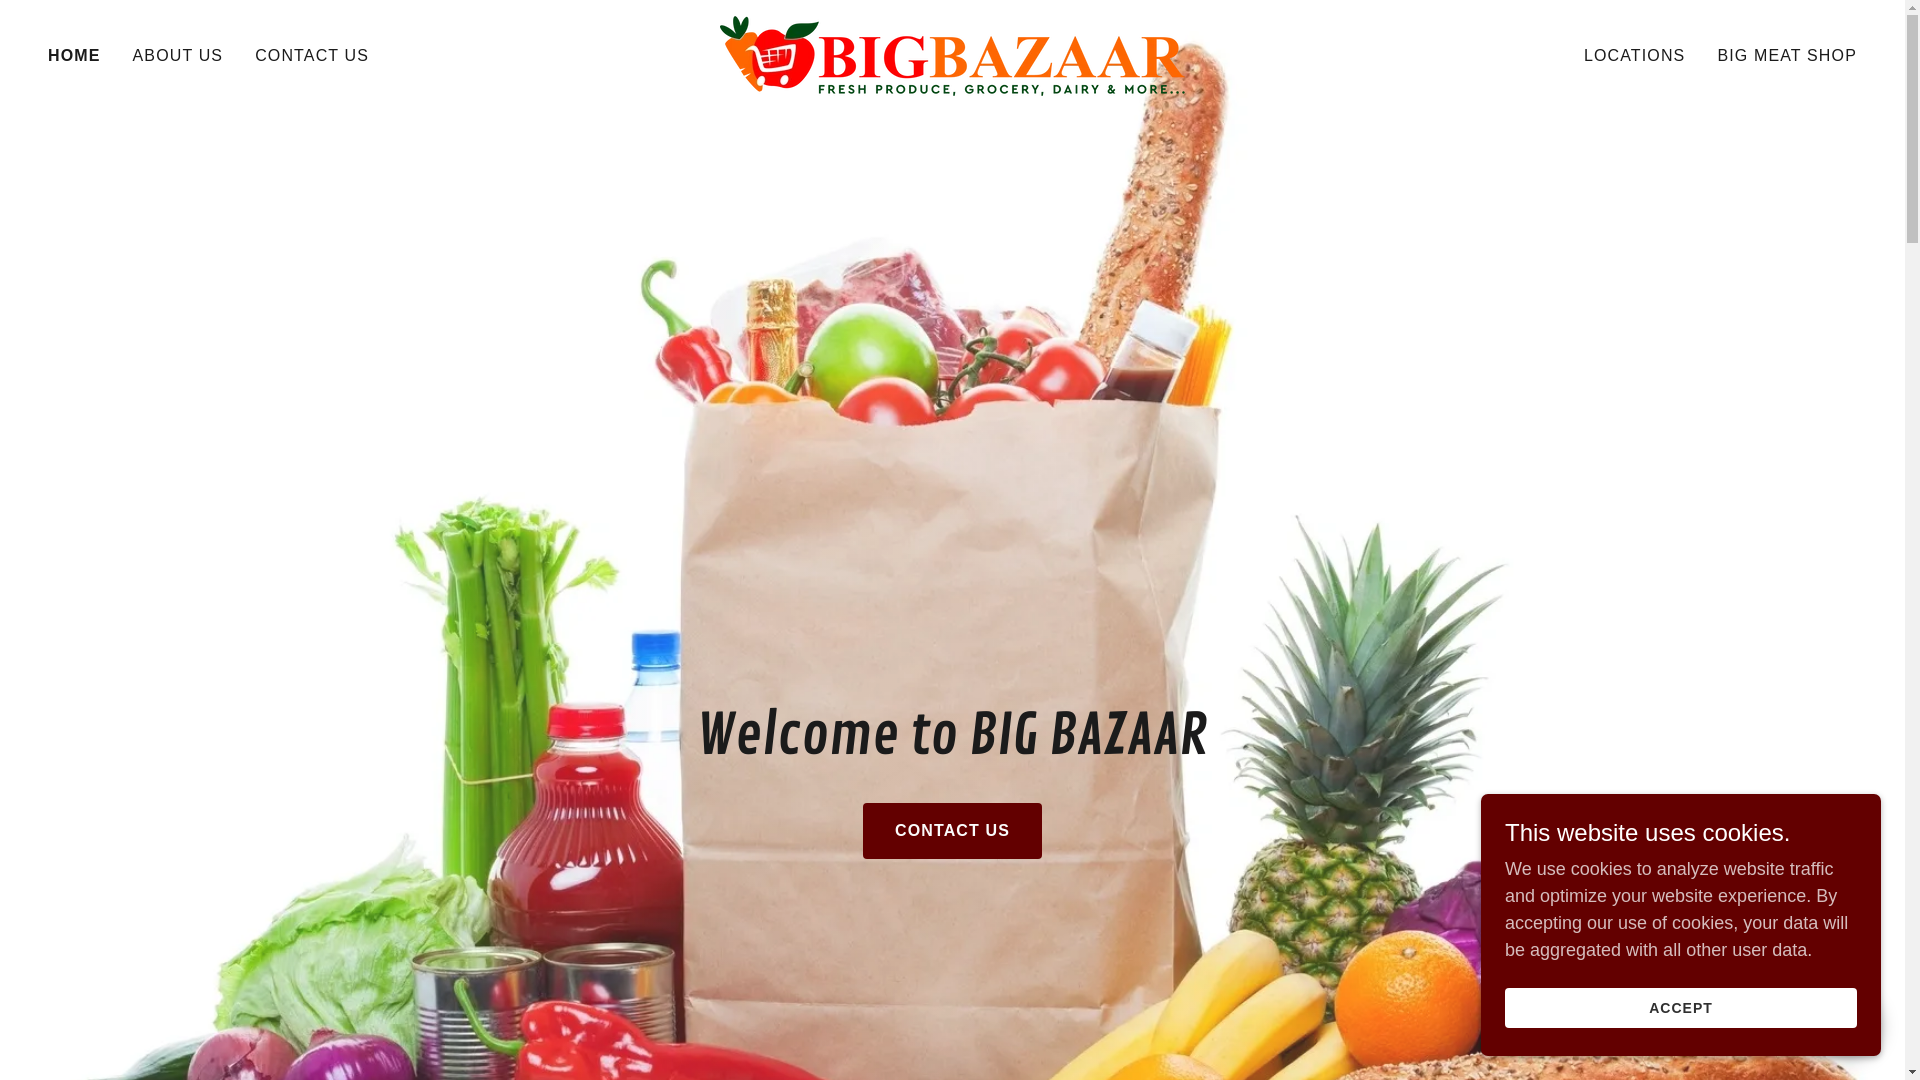 The image size is (1920, 1080). I want to click on LOCATIONS, so click(1635, 56).